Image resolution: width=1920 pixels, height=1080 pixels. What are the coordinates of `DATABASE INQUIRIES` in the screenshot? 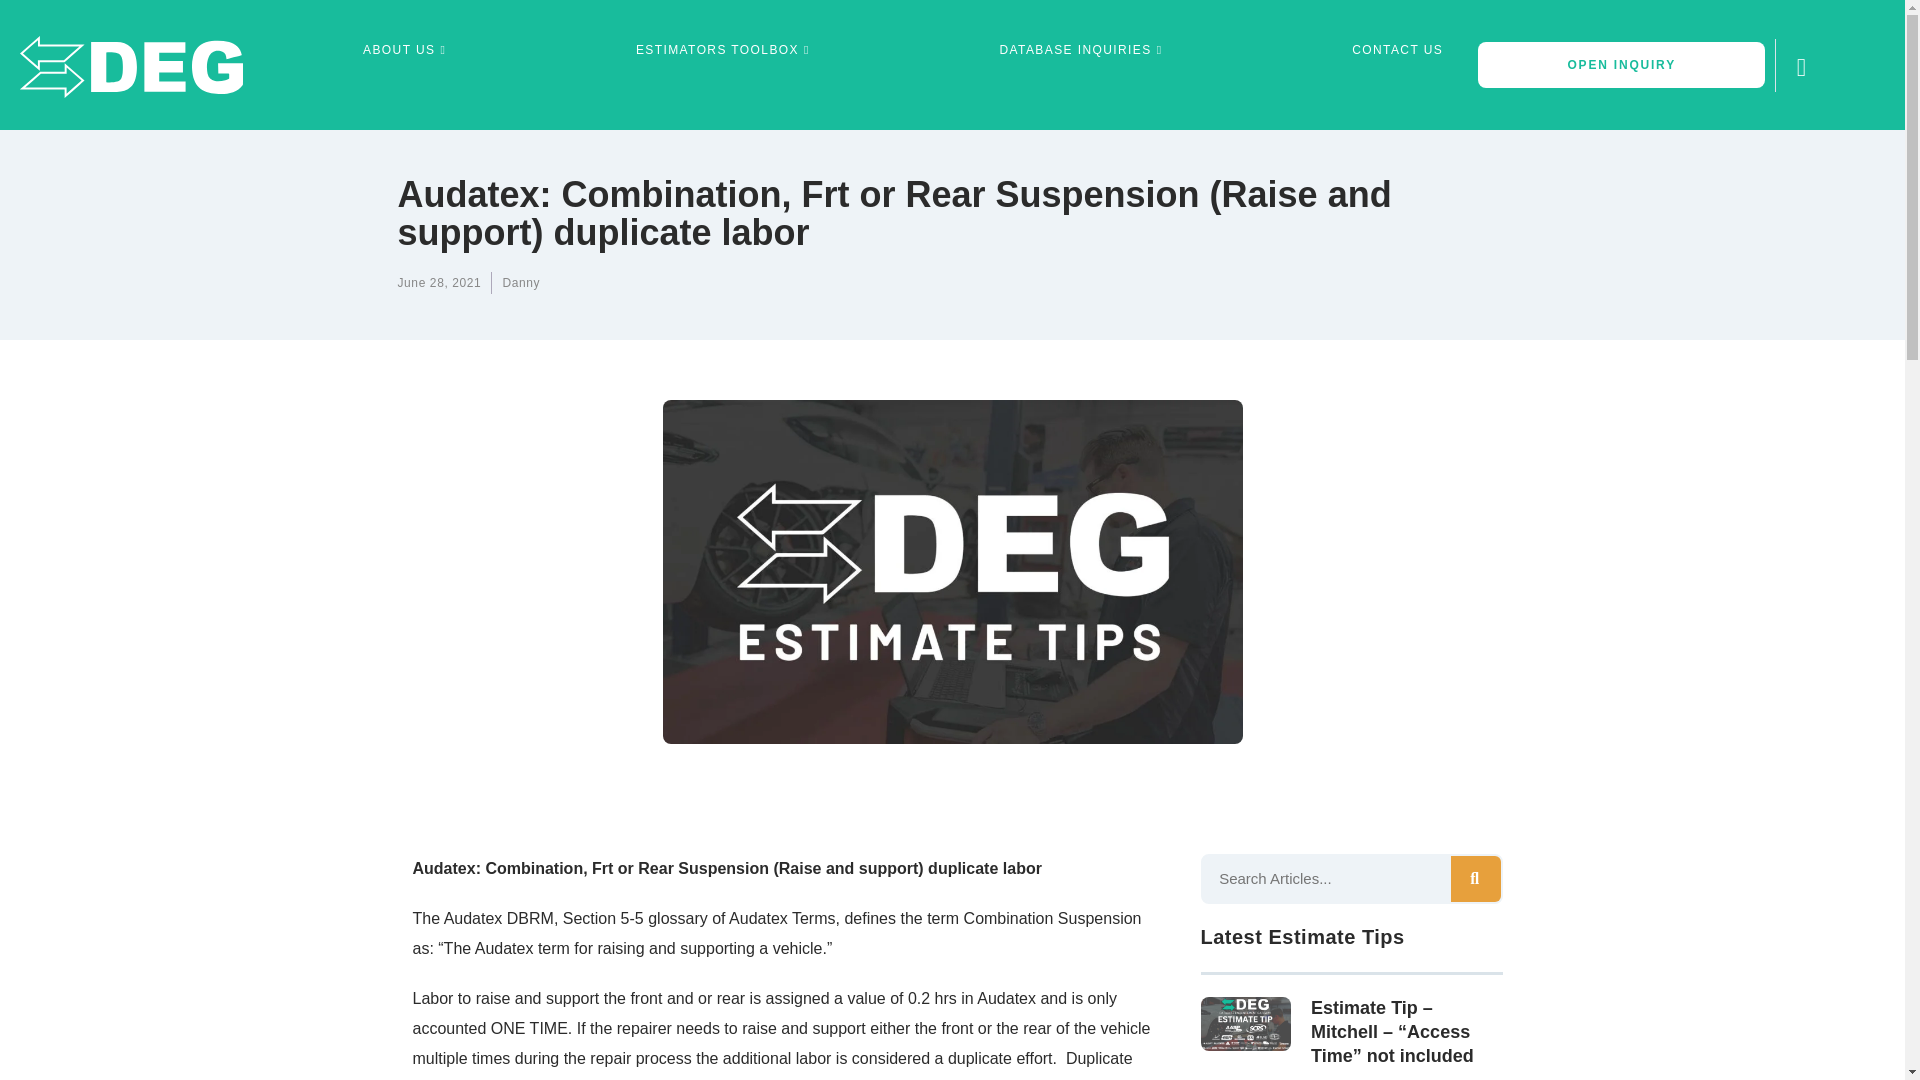 It's located at (1084, 50).